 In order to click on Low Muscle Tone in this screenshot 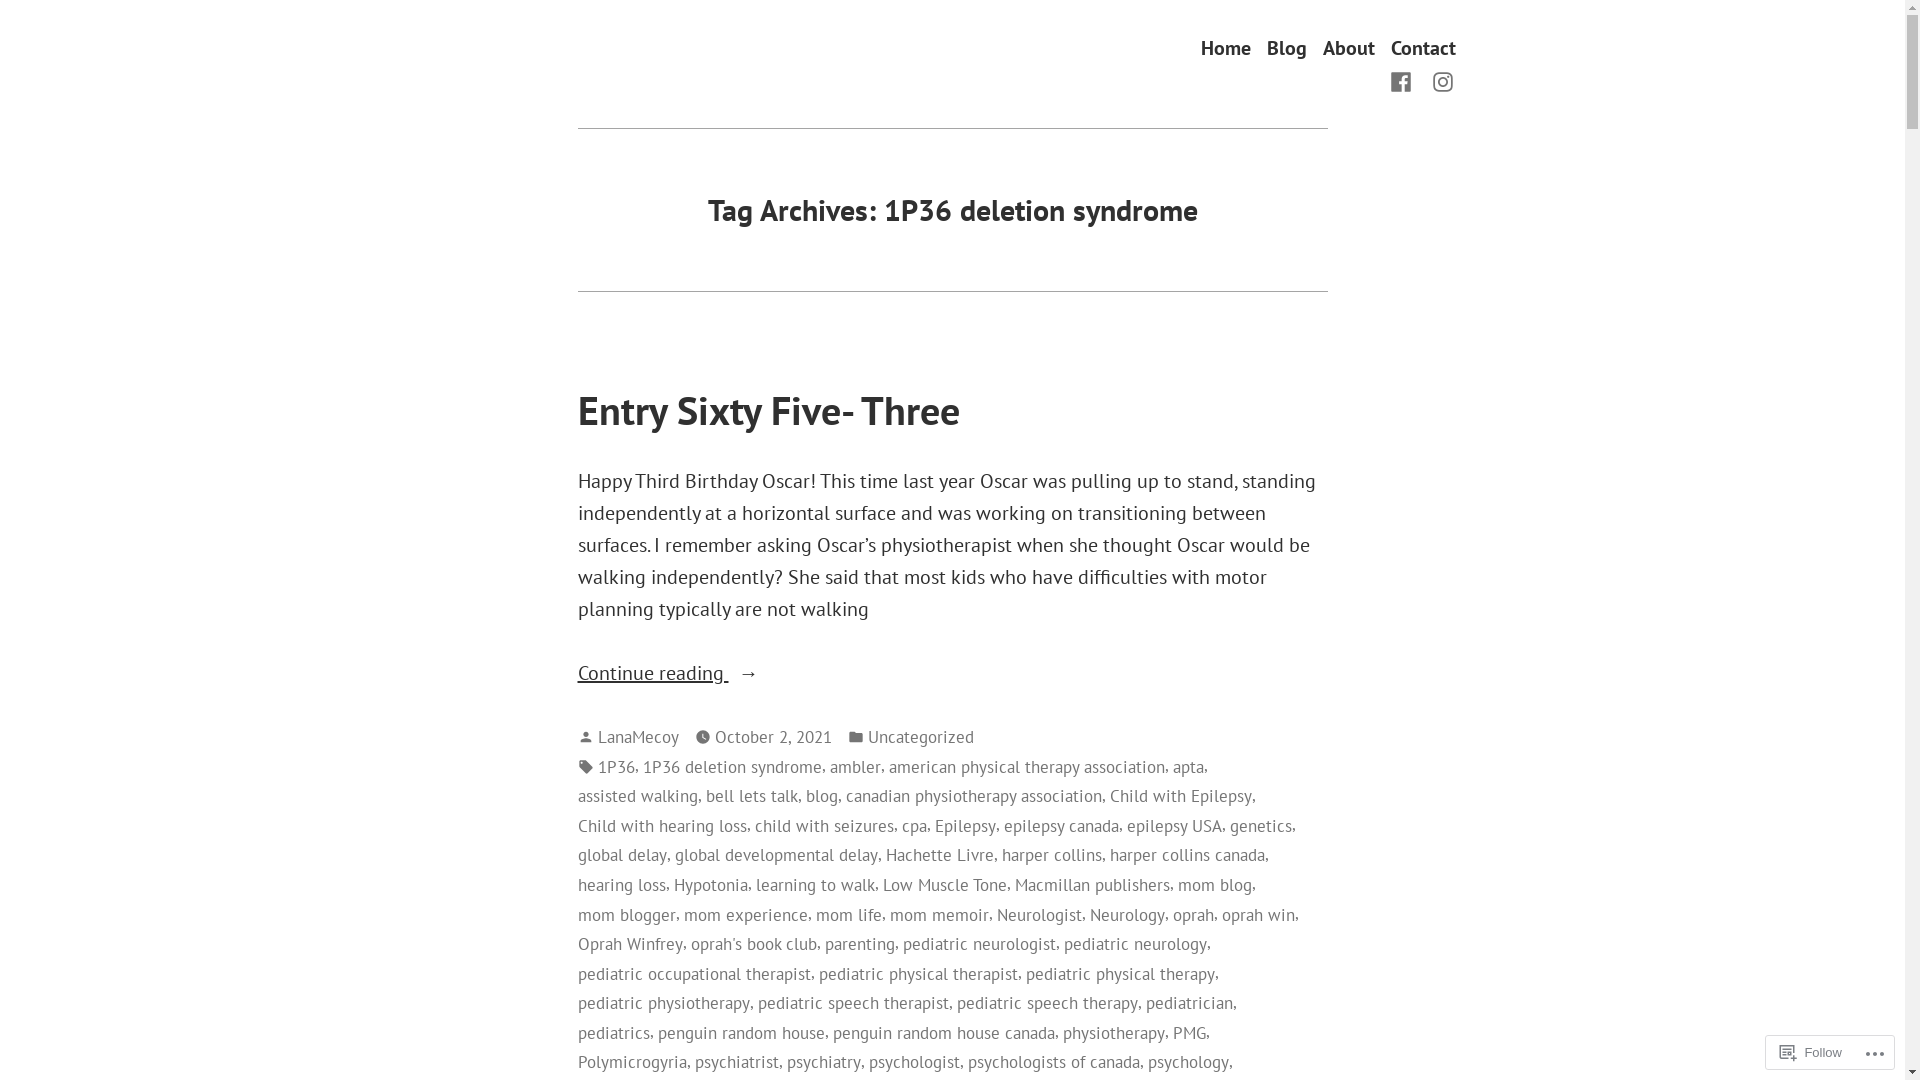, I will do `click(944, 885)`.